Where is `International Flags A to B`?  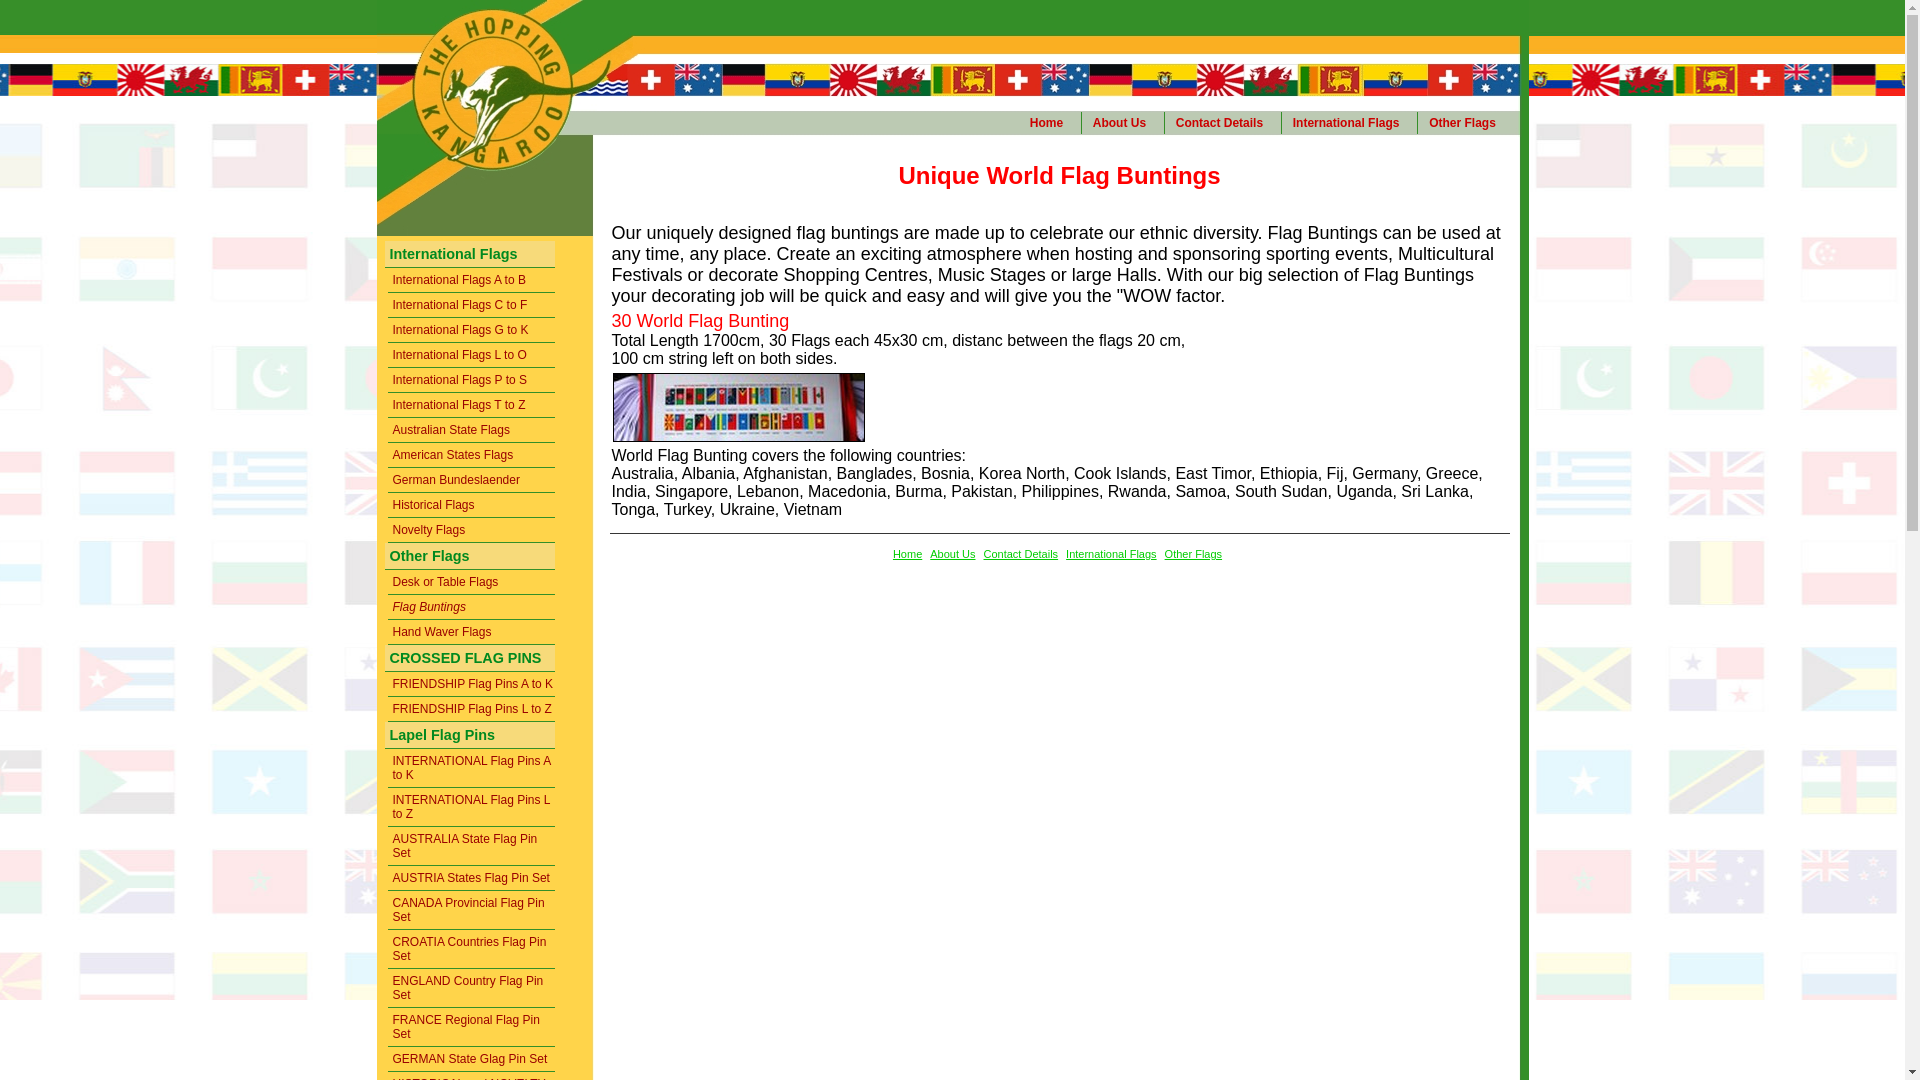
International Flags A to B is located at coordinates (472, 280).